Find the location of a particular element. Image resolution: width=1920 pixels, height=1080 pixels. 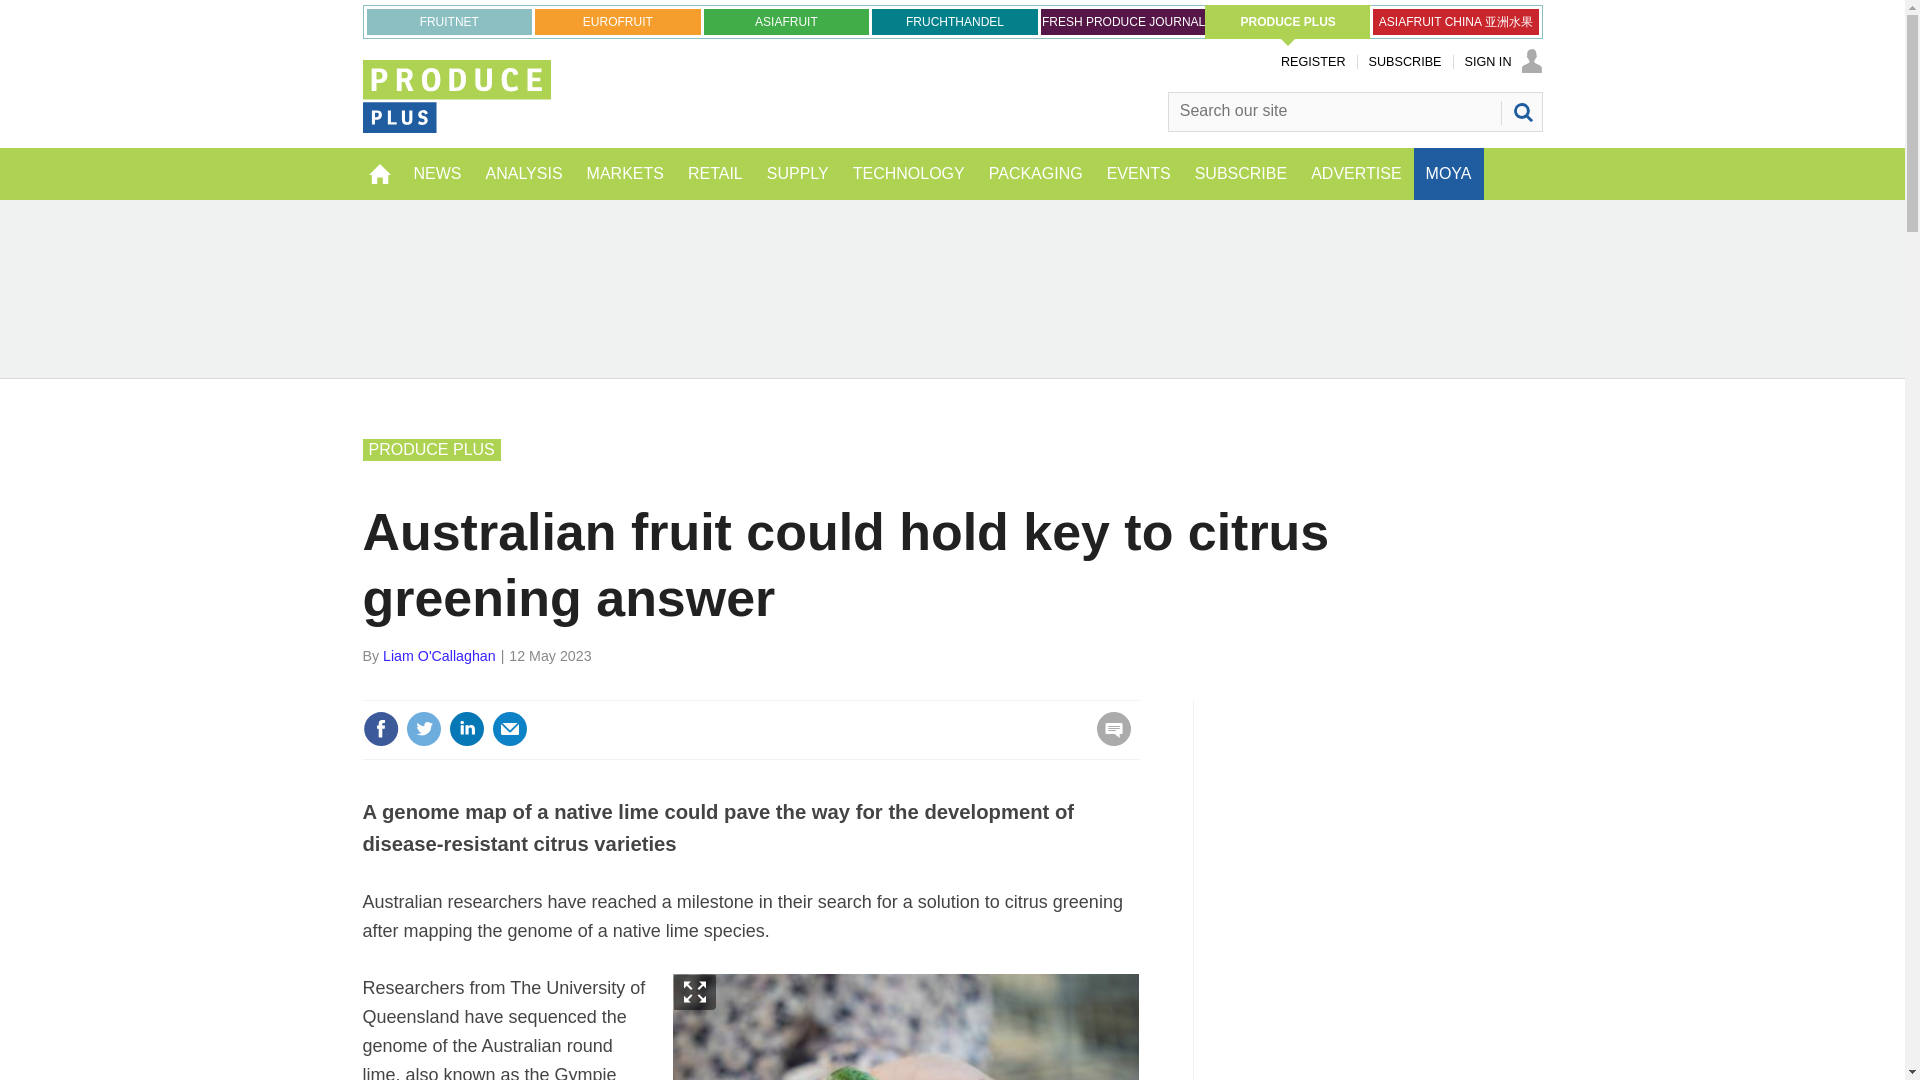

Share this on Linked in is located at coordinates (465, 728).